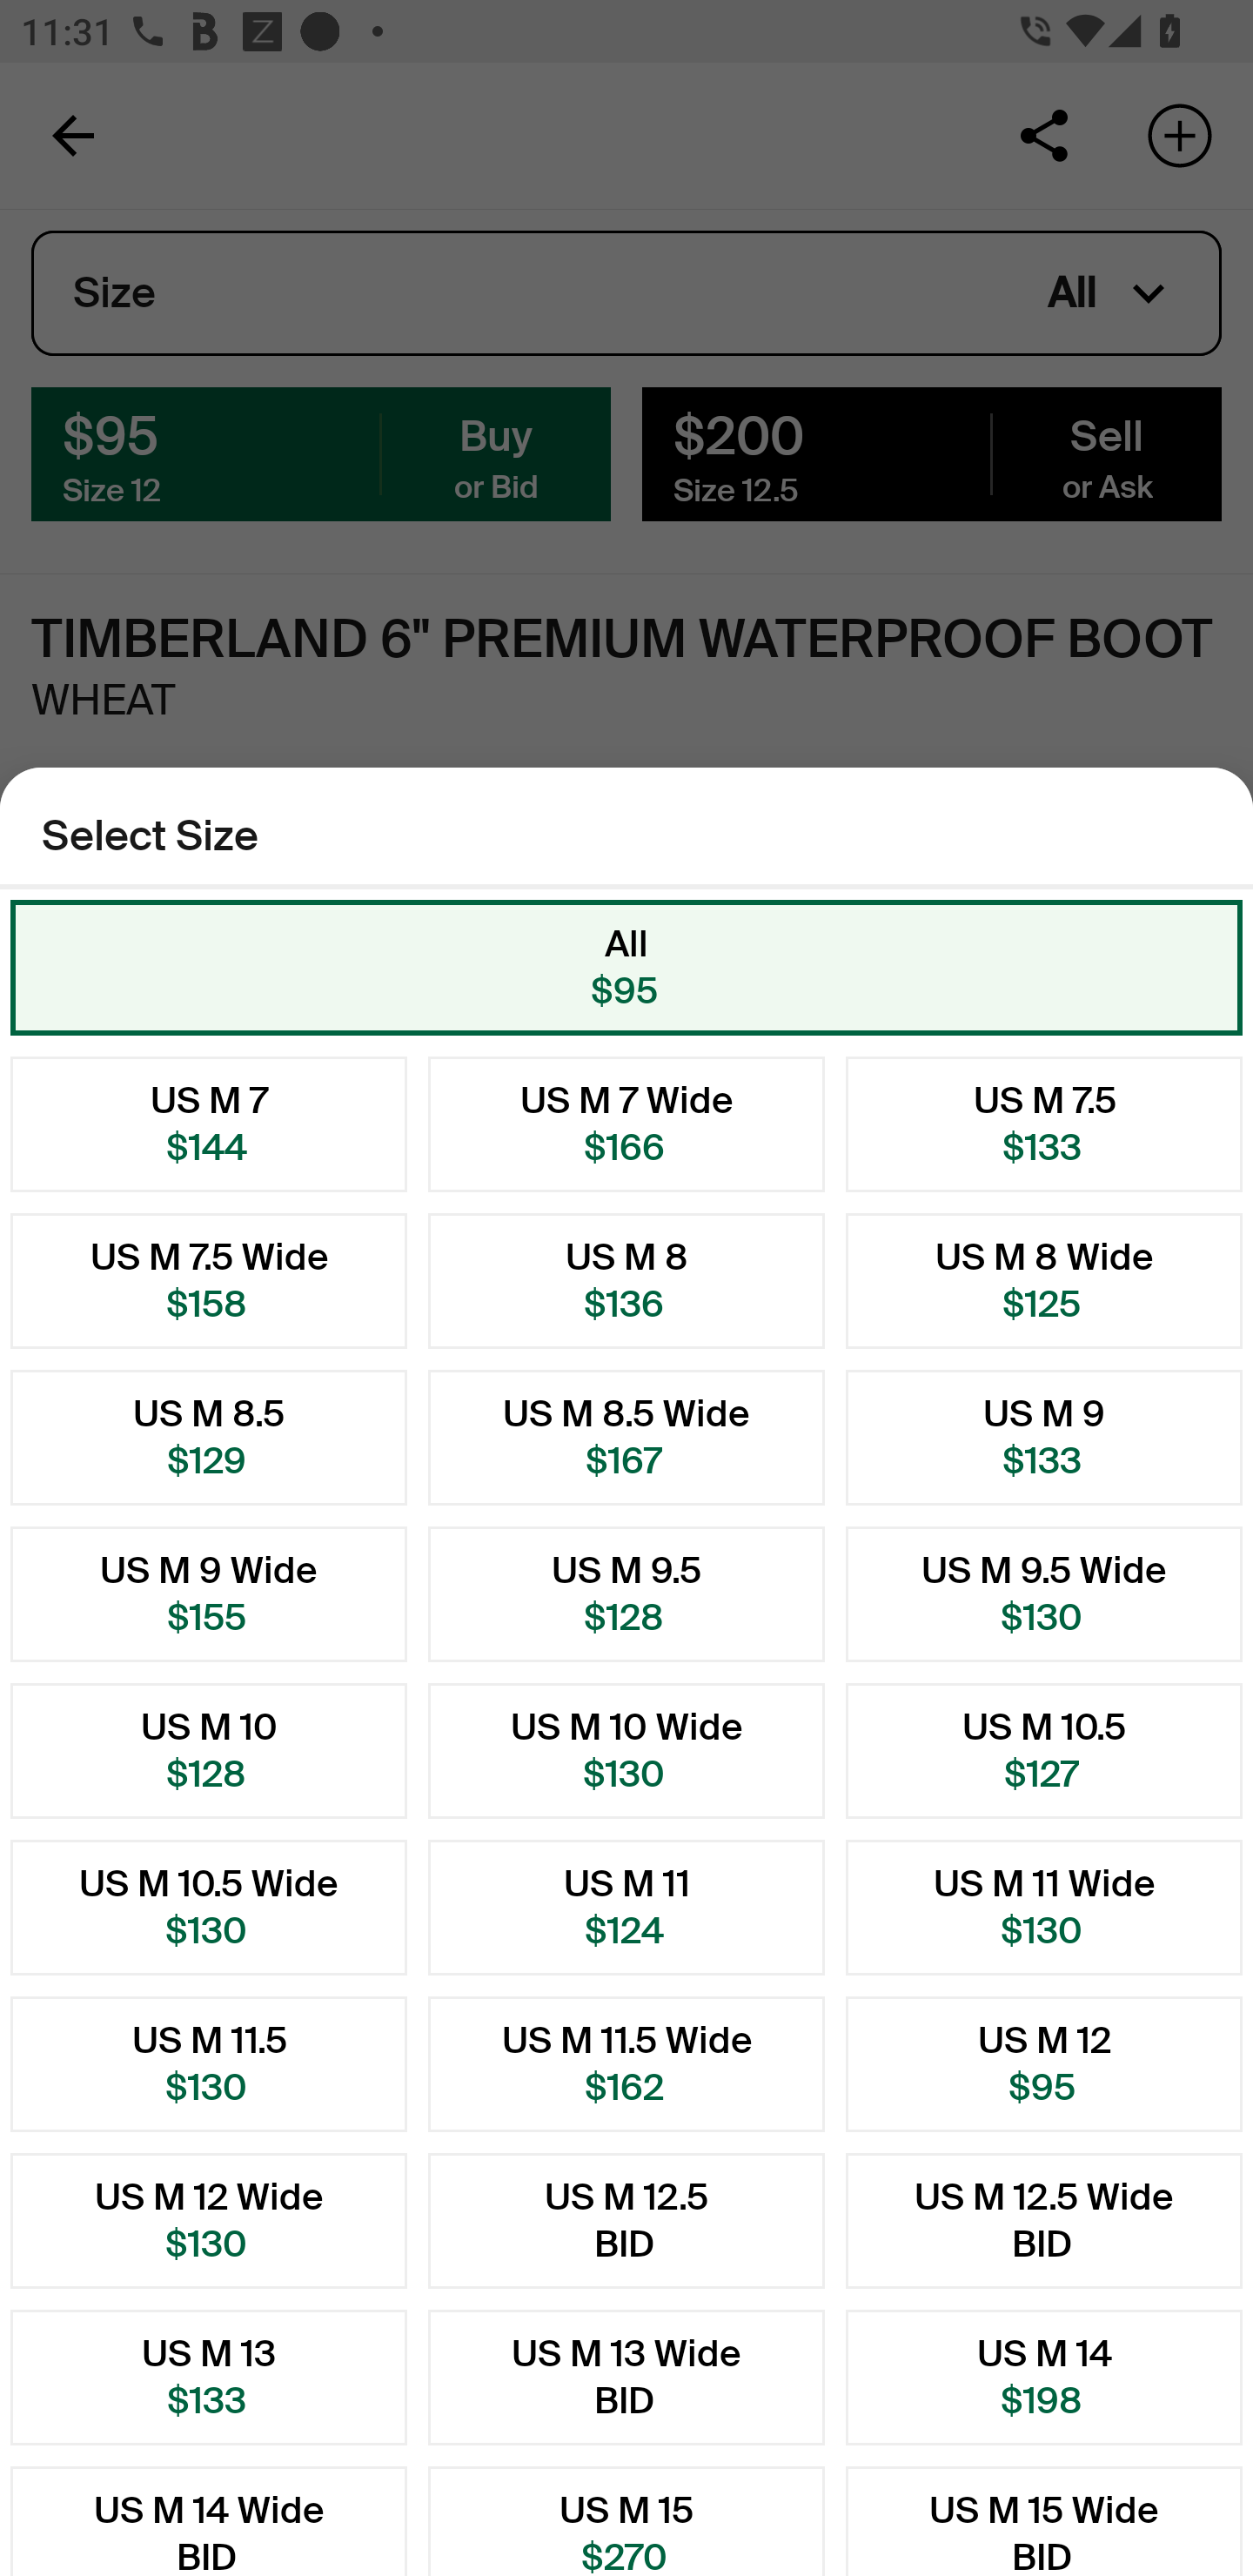 Image resolution: width=1253 pixels, height=2576 pixels. I want to click on US M 15 $270, so click(626, 2520).